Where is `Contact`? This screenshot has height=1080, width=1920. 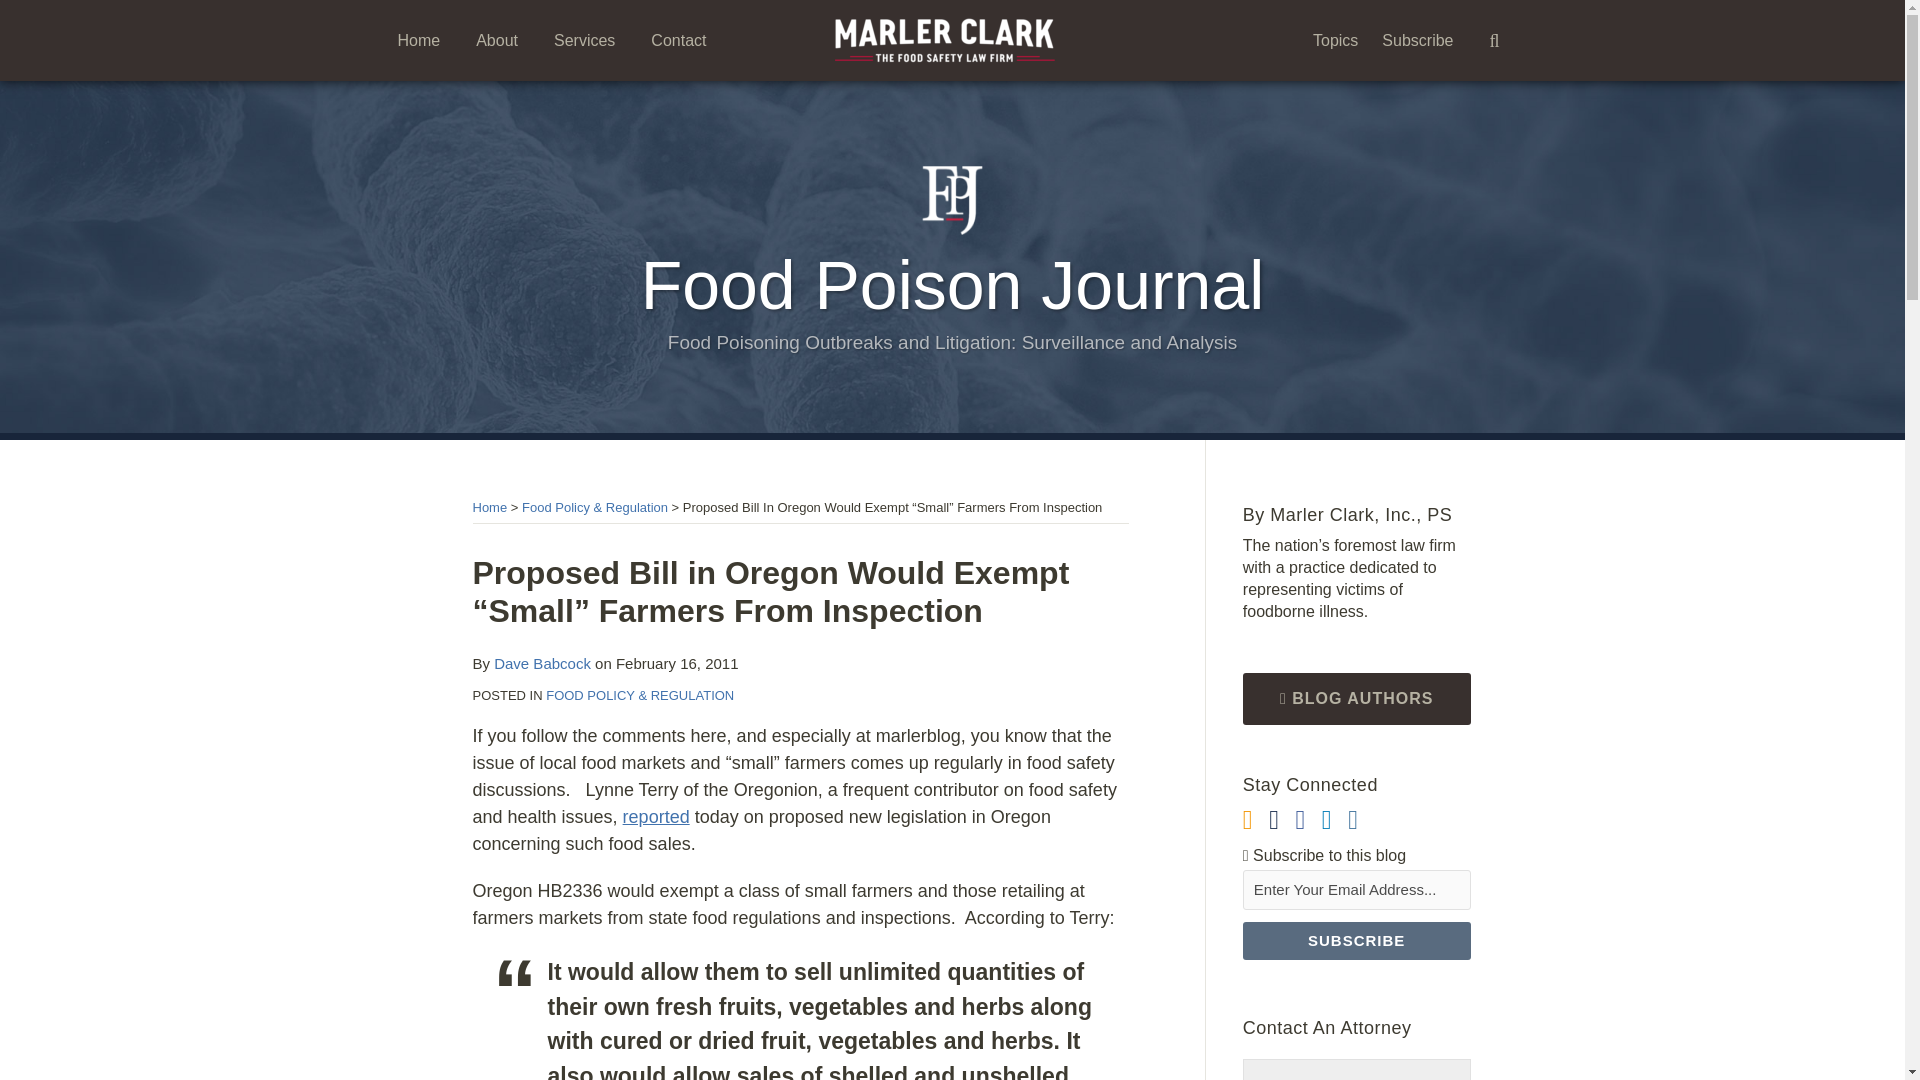 Contact is located at coordinates (678, 40).